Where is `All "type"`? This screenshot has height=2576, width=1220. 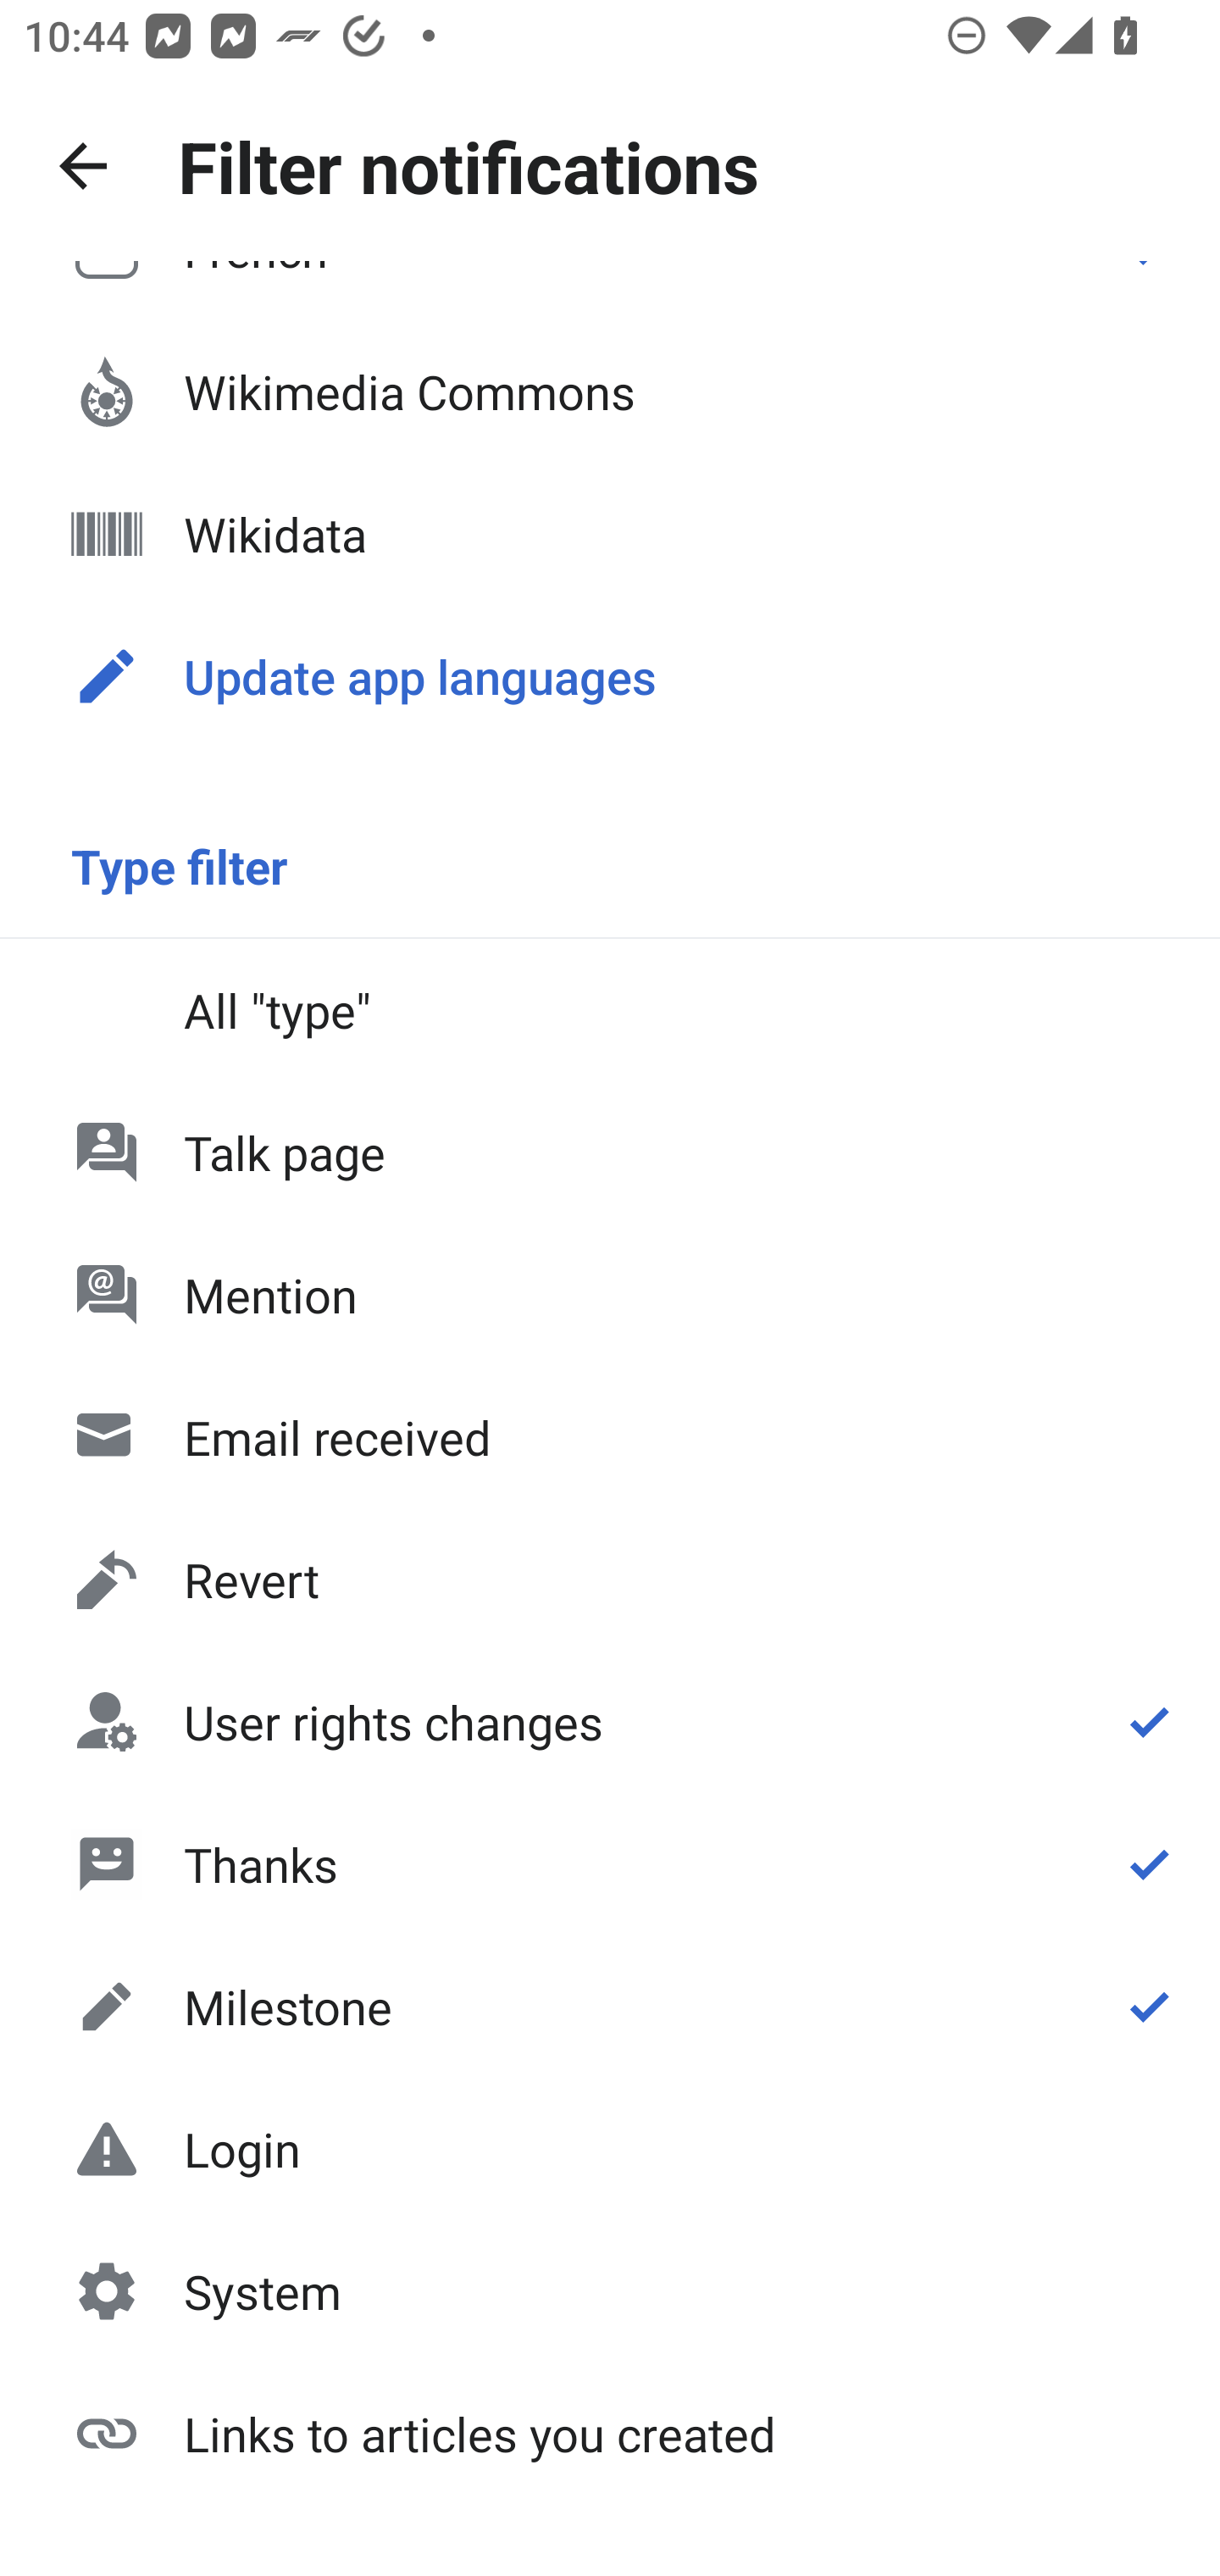
All "type" is located at coordinates (610, 1009).